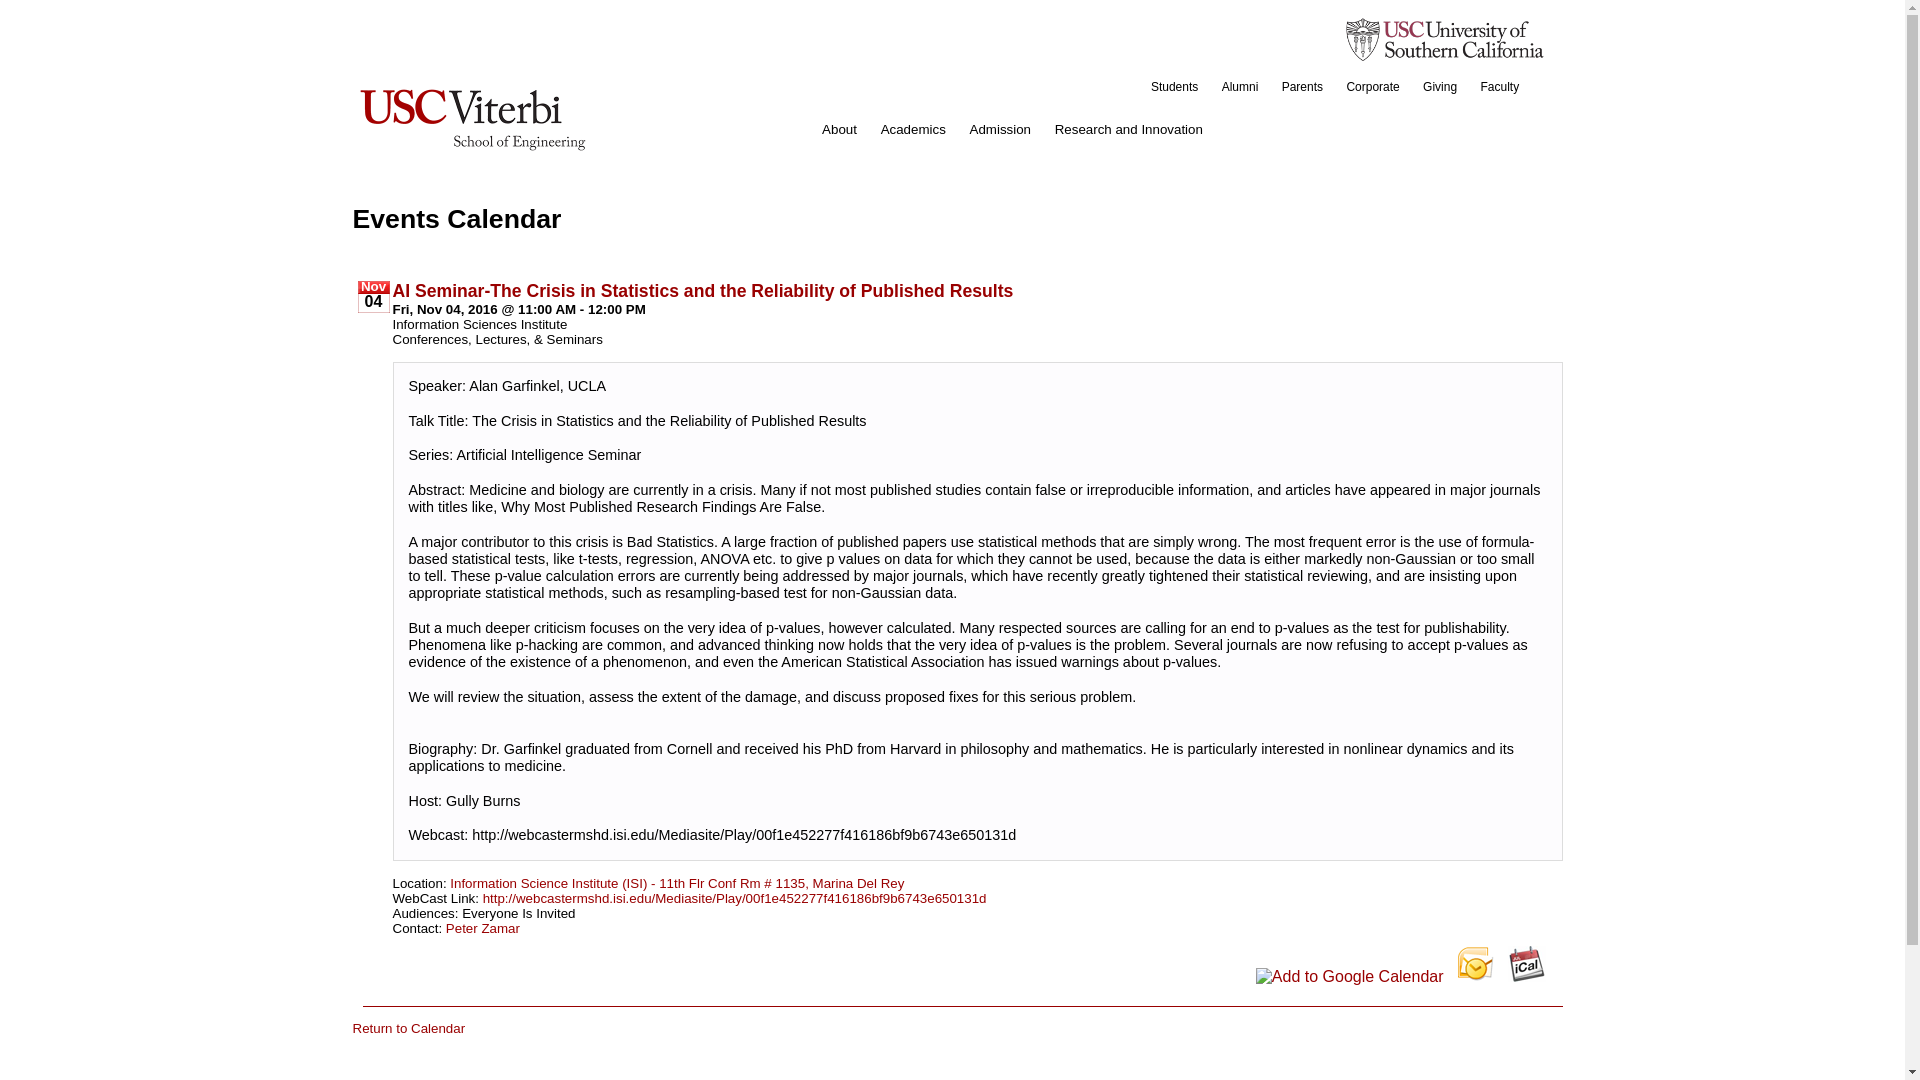  Describe the element at coordinates (1372, 86) in the screenshot. I see `Corporate` at that location.